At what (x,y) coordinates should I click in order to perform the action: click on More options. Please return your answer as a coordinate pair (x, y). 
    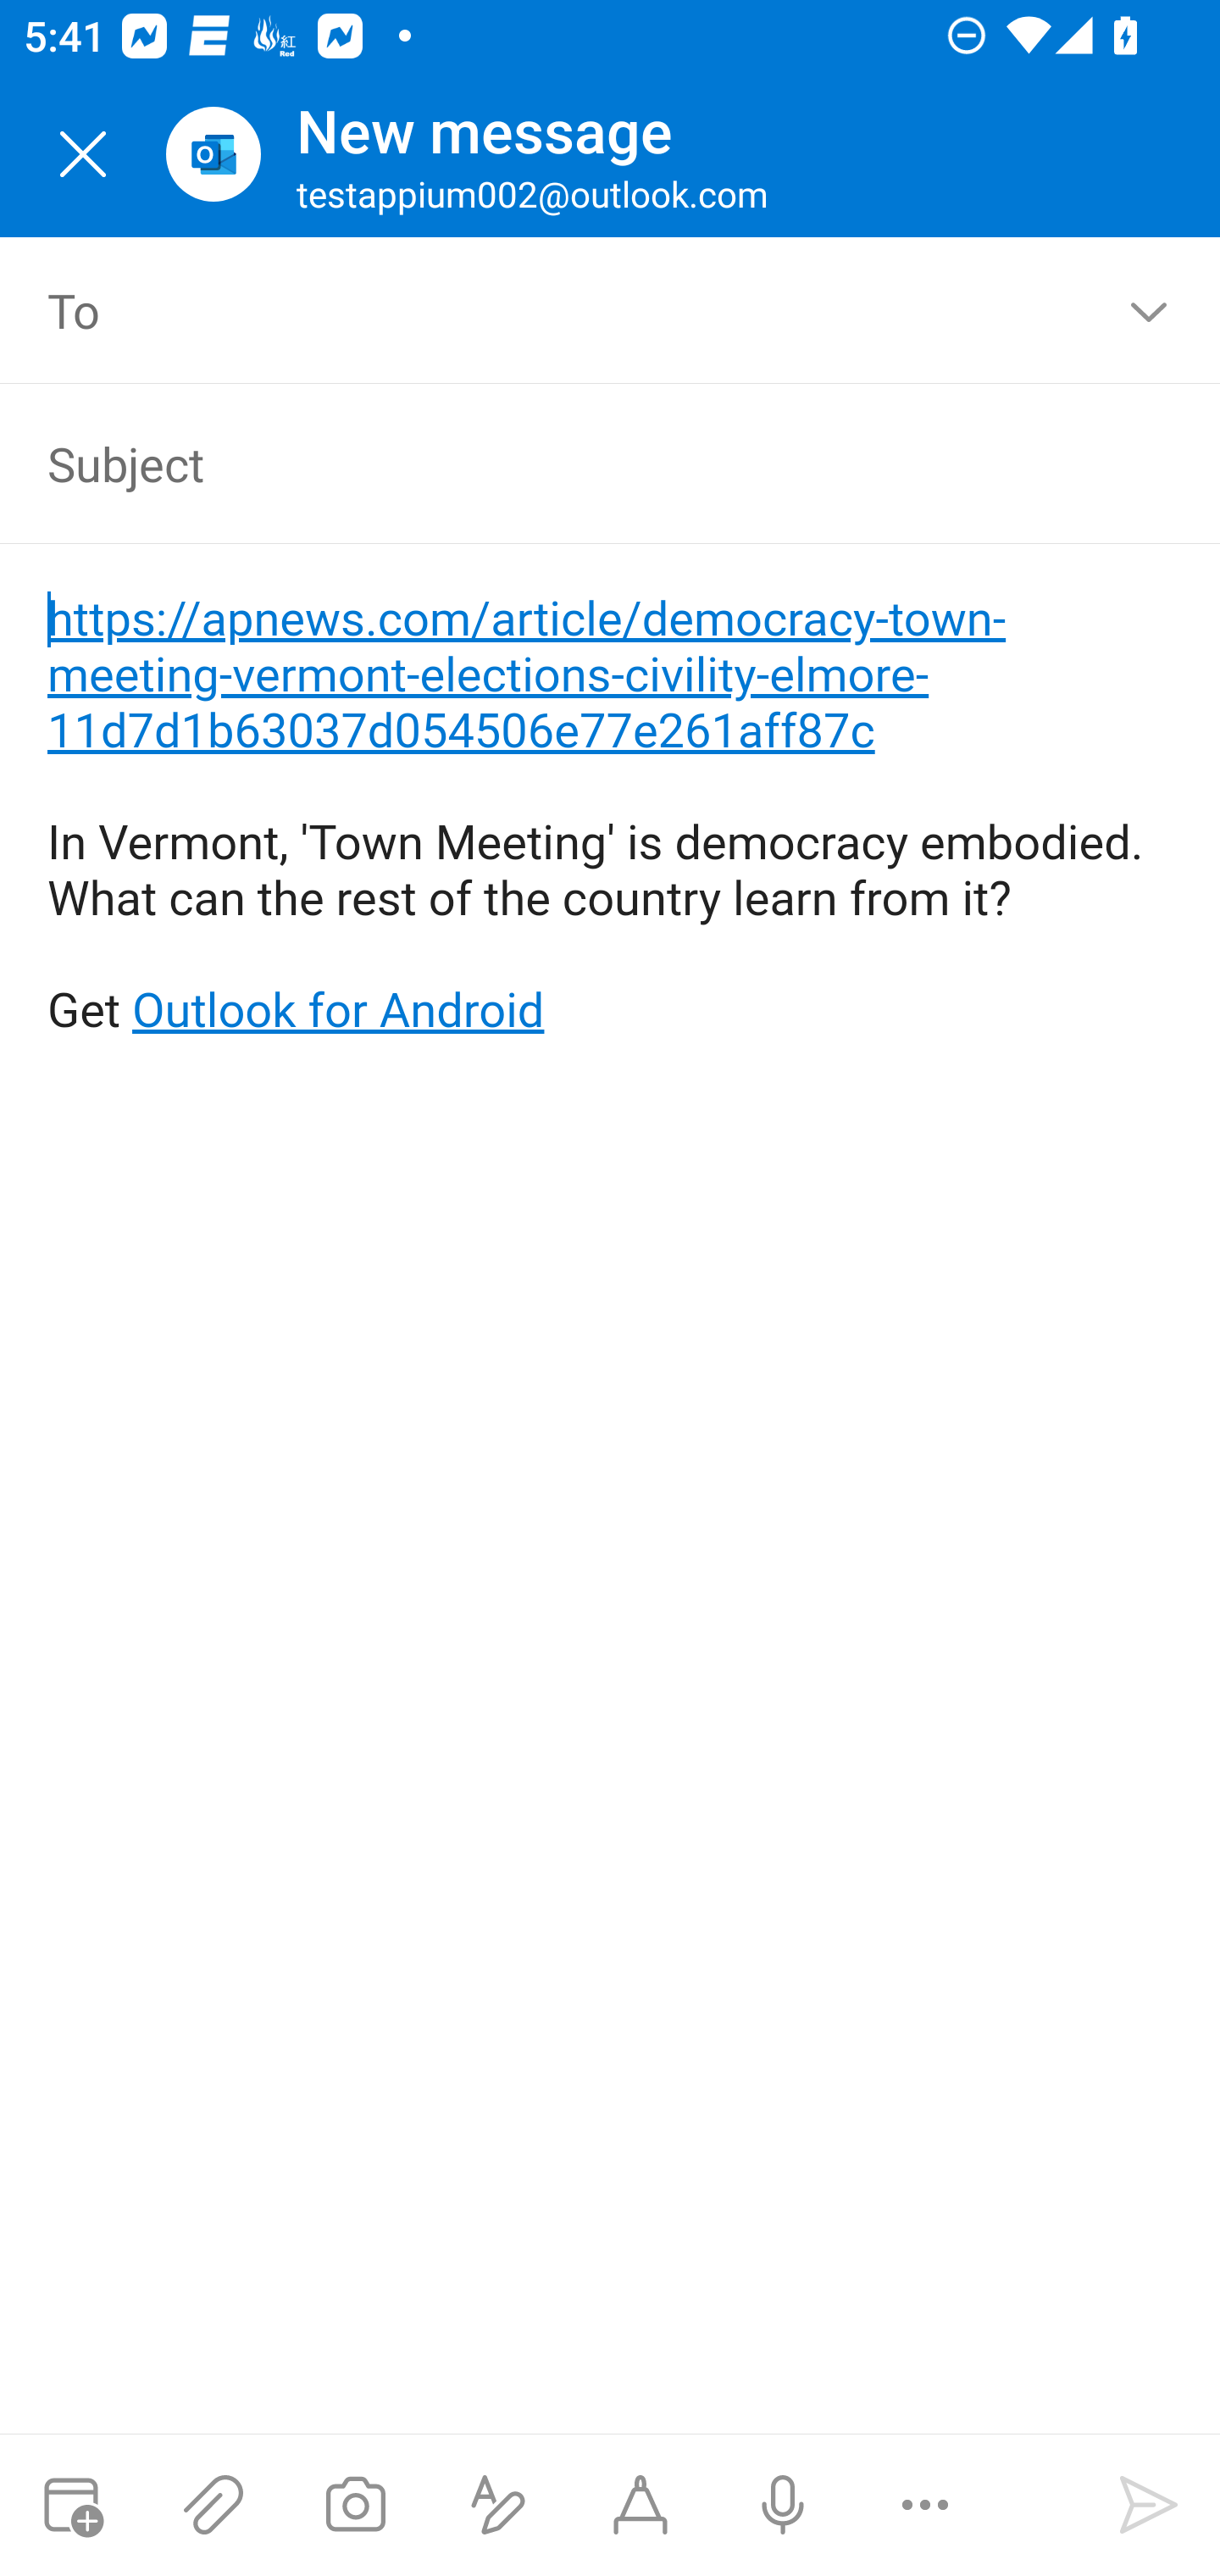
    Looking at the image, I should click on (925, 2505).